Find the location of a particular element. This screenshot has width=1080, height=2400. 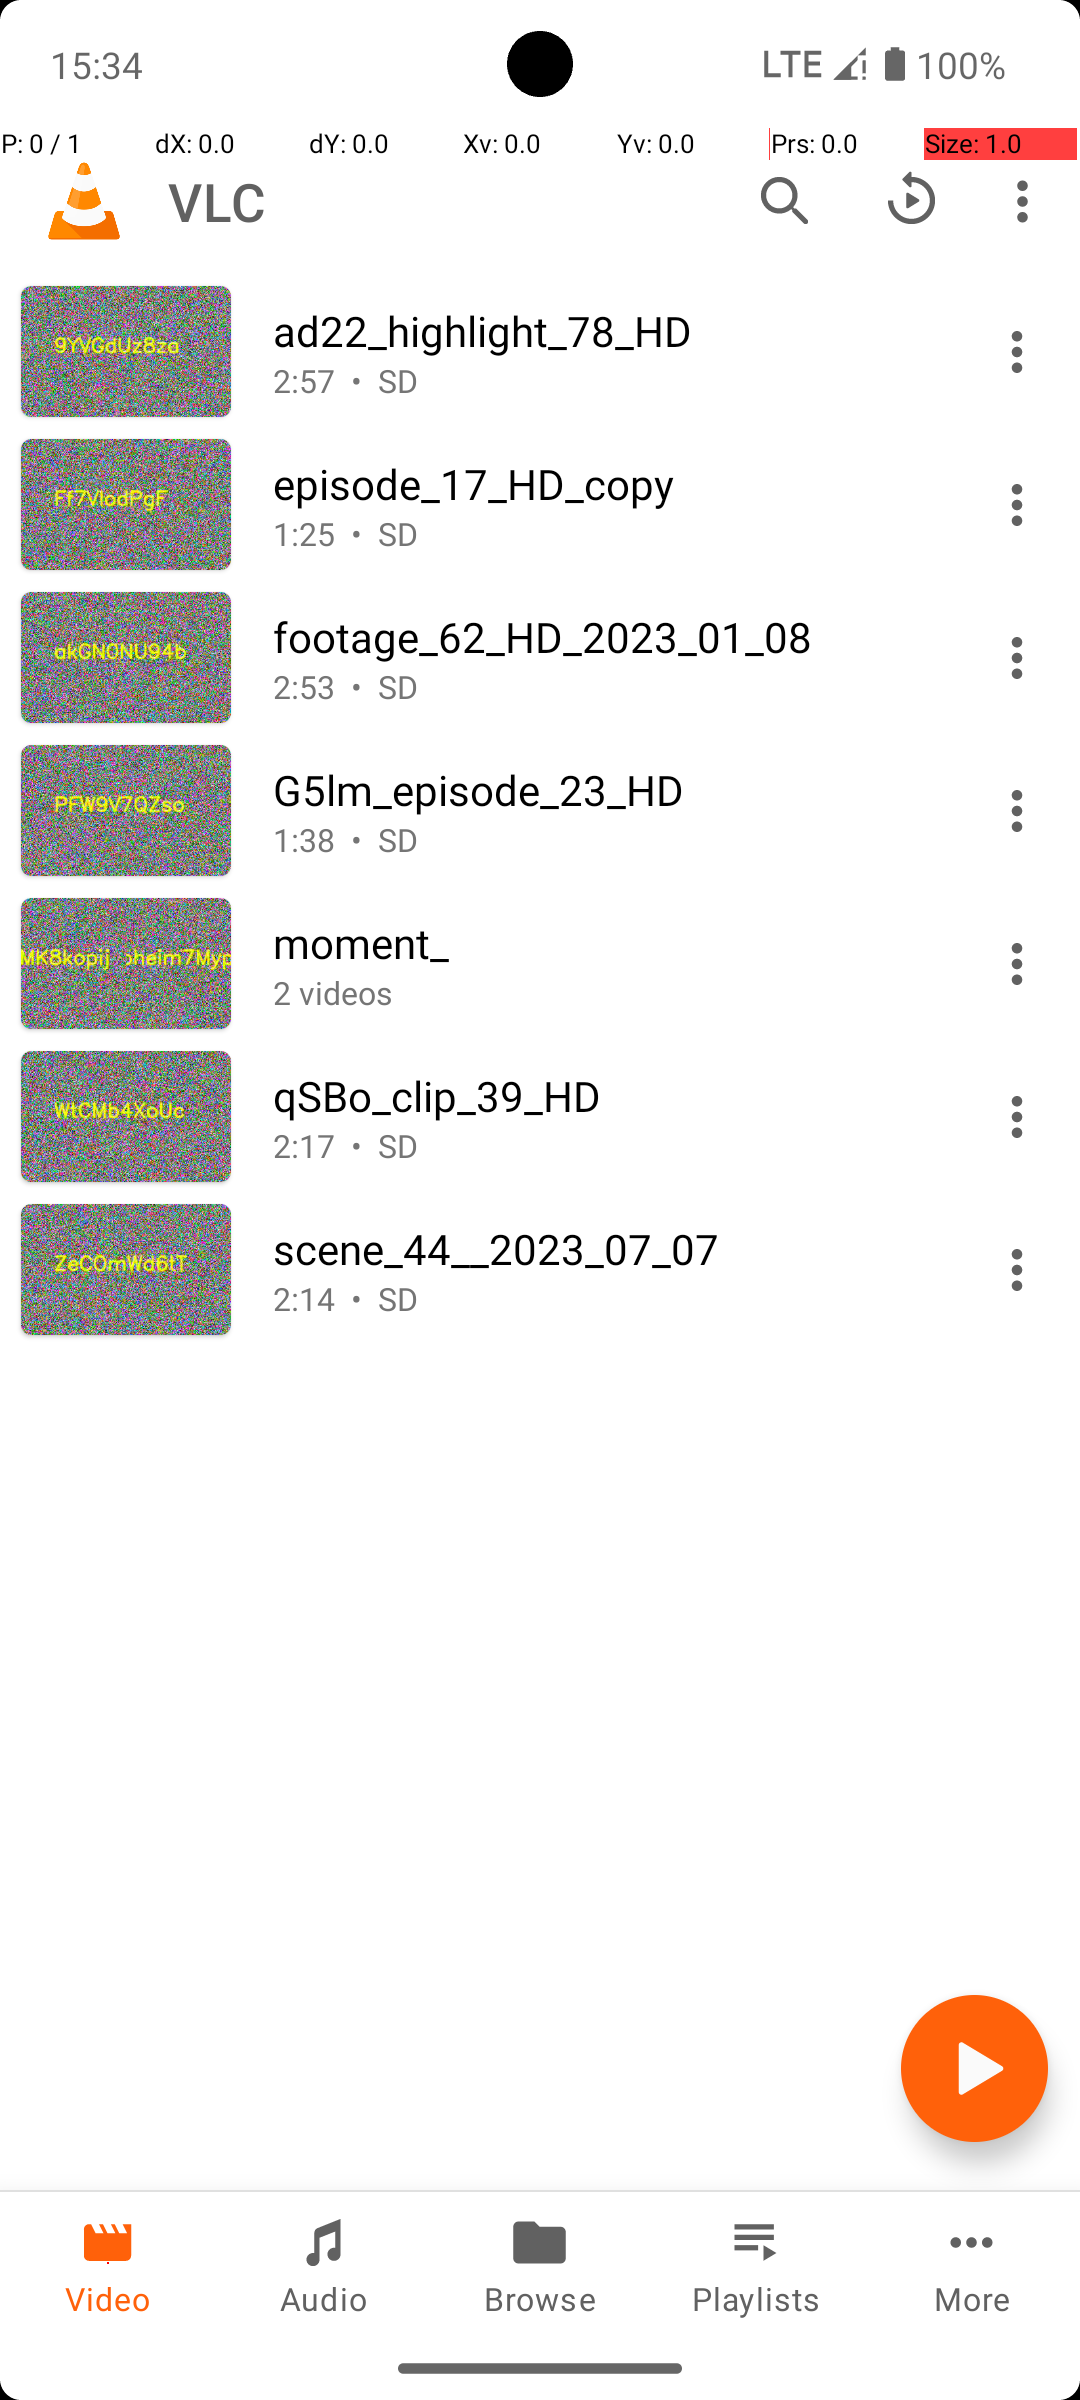

2 videos is located at coordinates (608, 992).